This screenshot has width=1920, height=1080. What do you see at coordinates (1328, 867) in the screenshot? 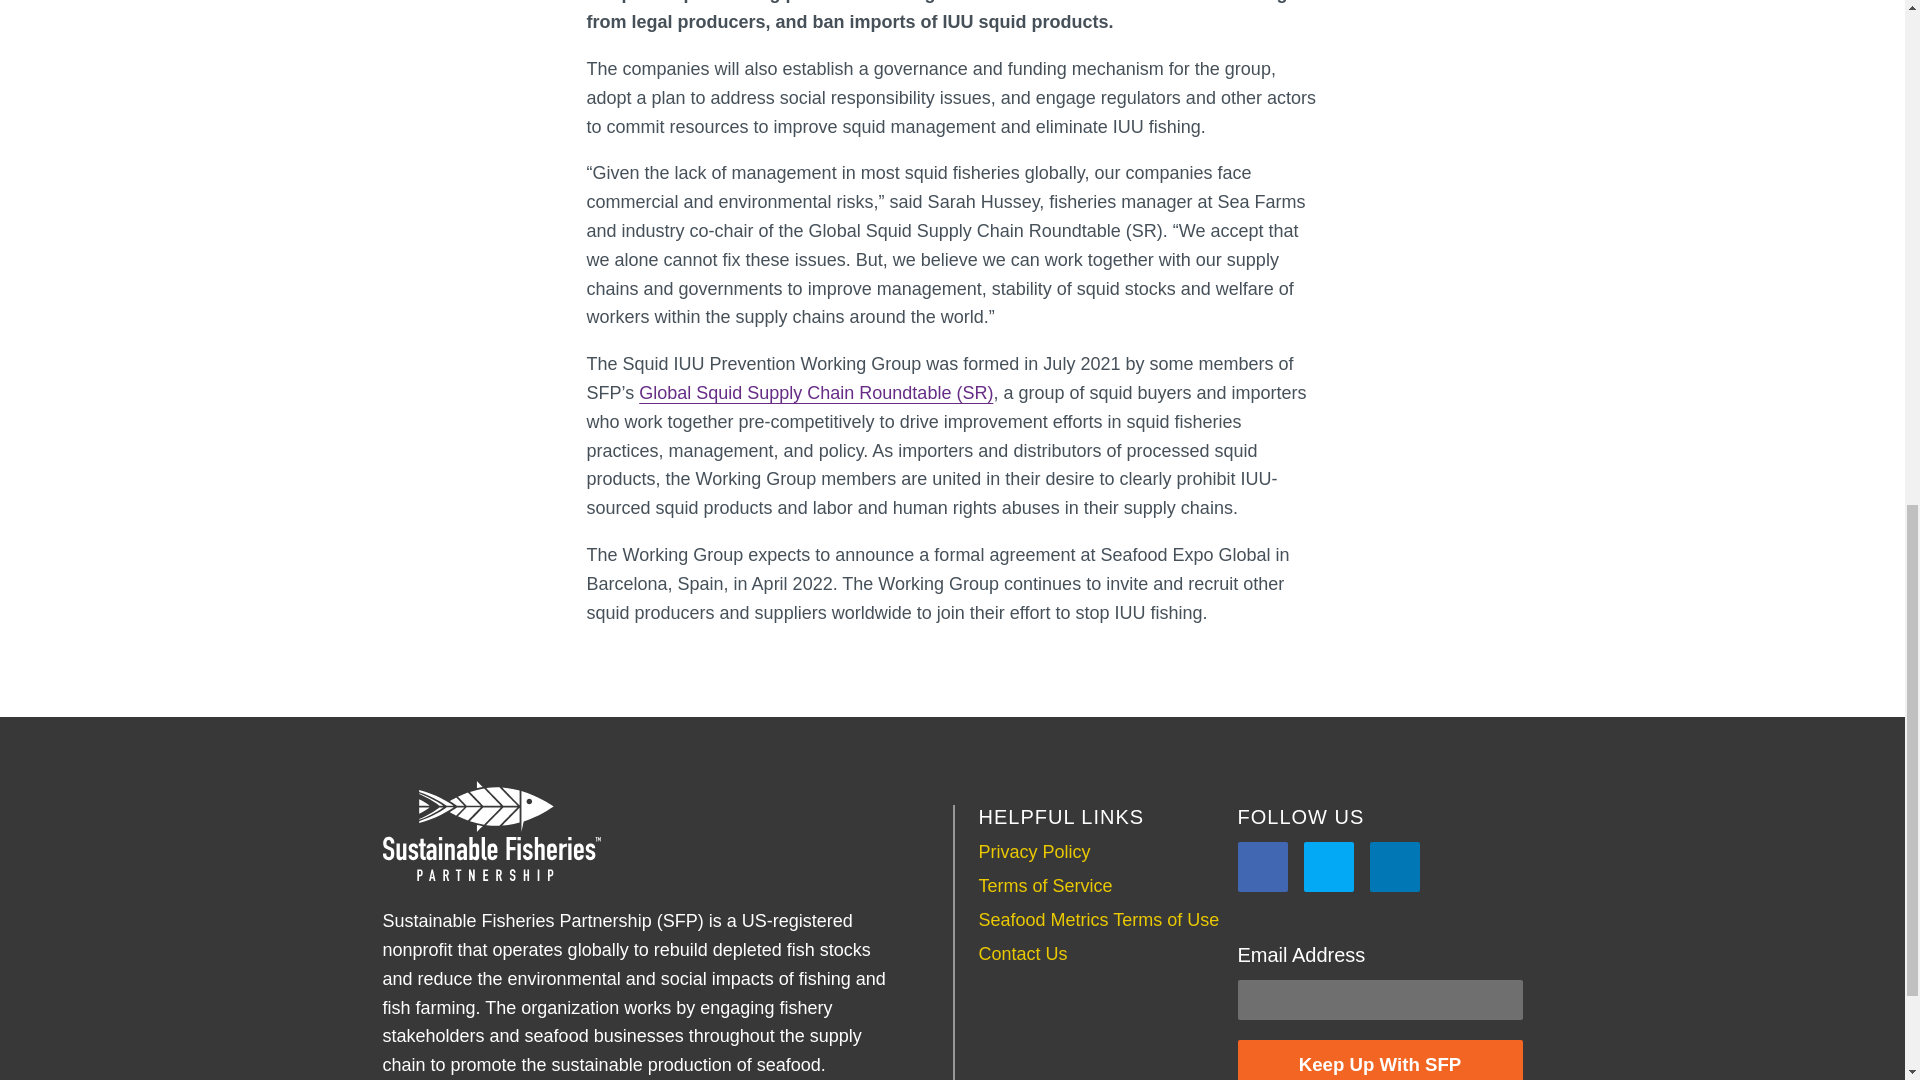
I see `open Twitter in new window` at bounding box center [1328, 867].